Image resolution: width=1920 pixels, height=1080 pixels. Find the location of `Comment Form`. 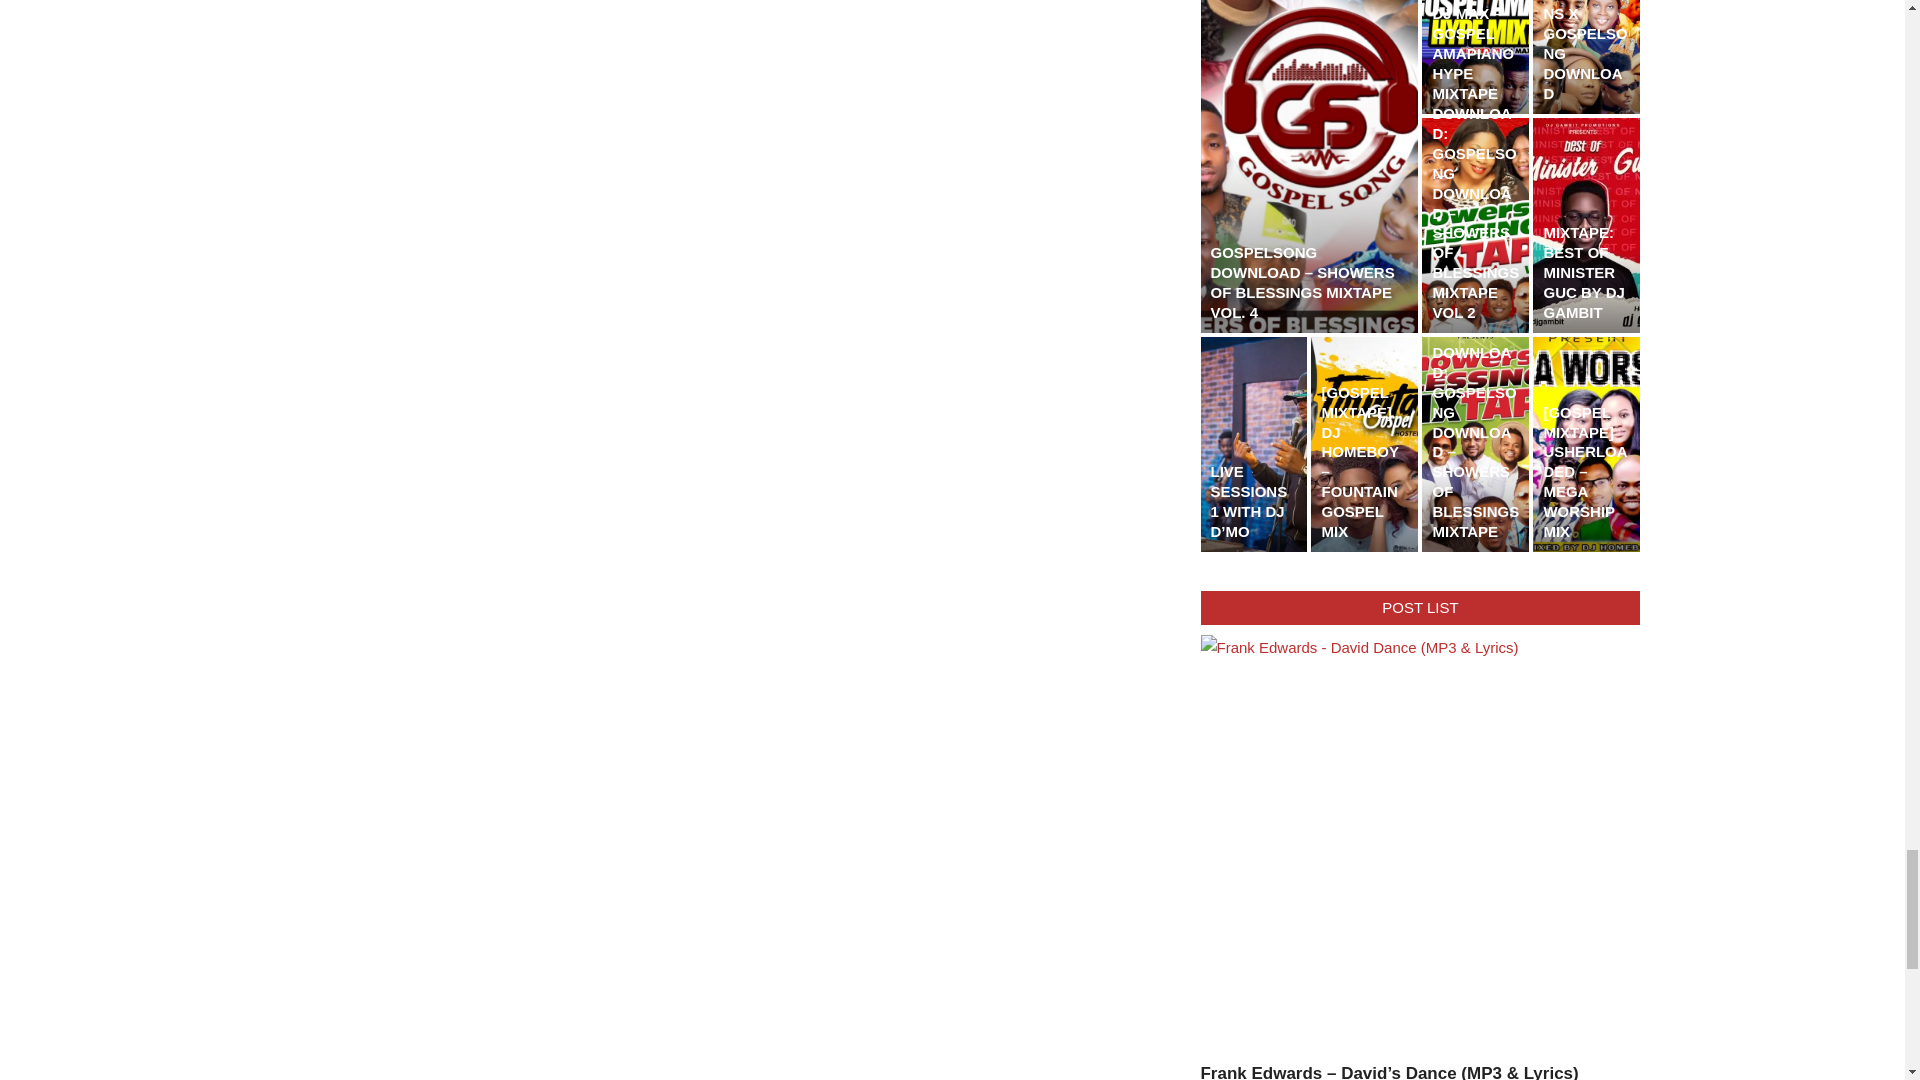

Comment Form is located at coordinates (716, 27).